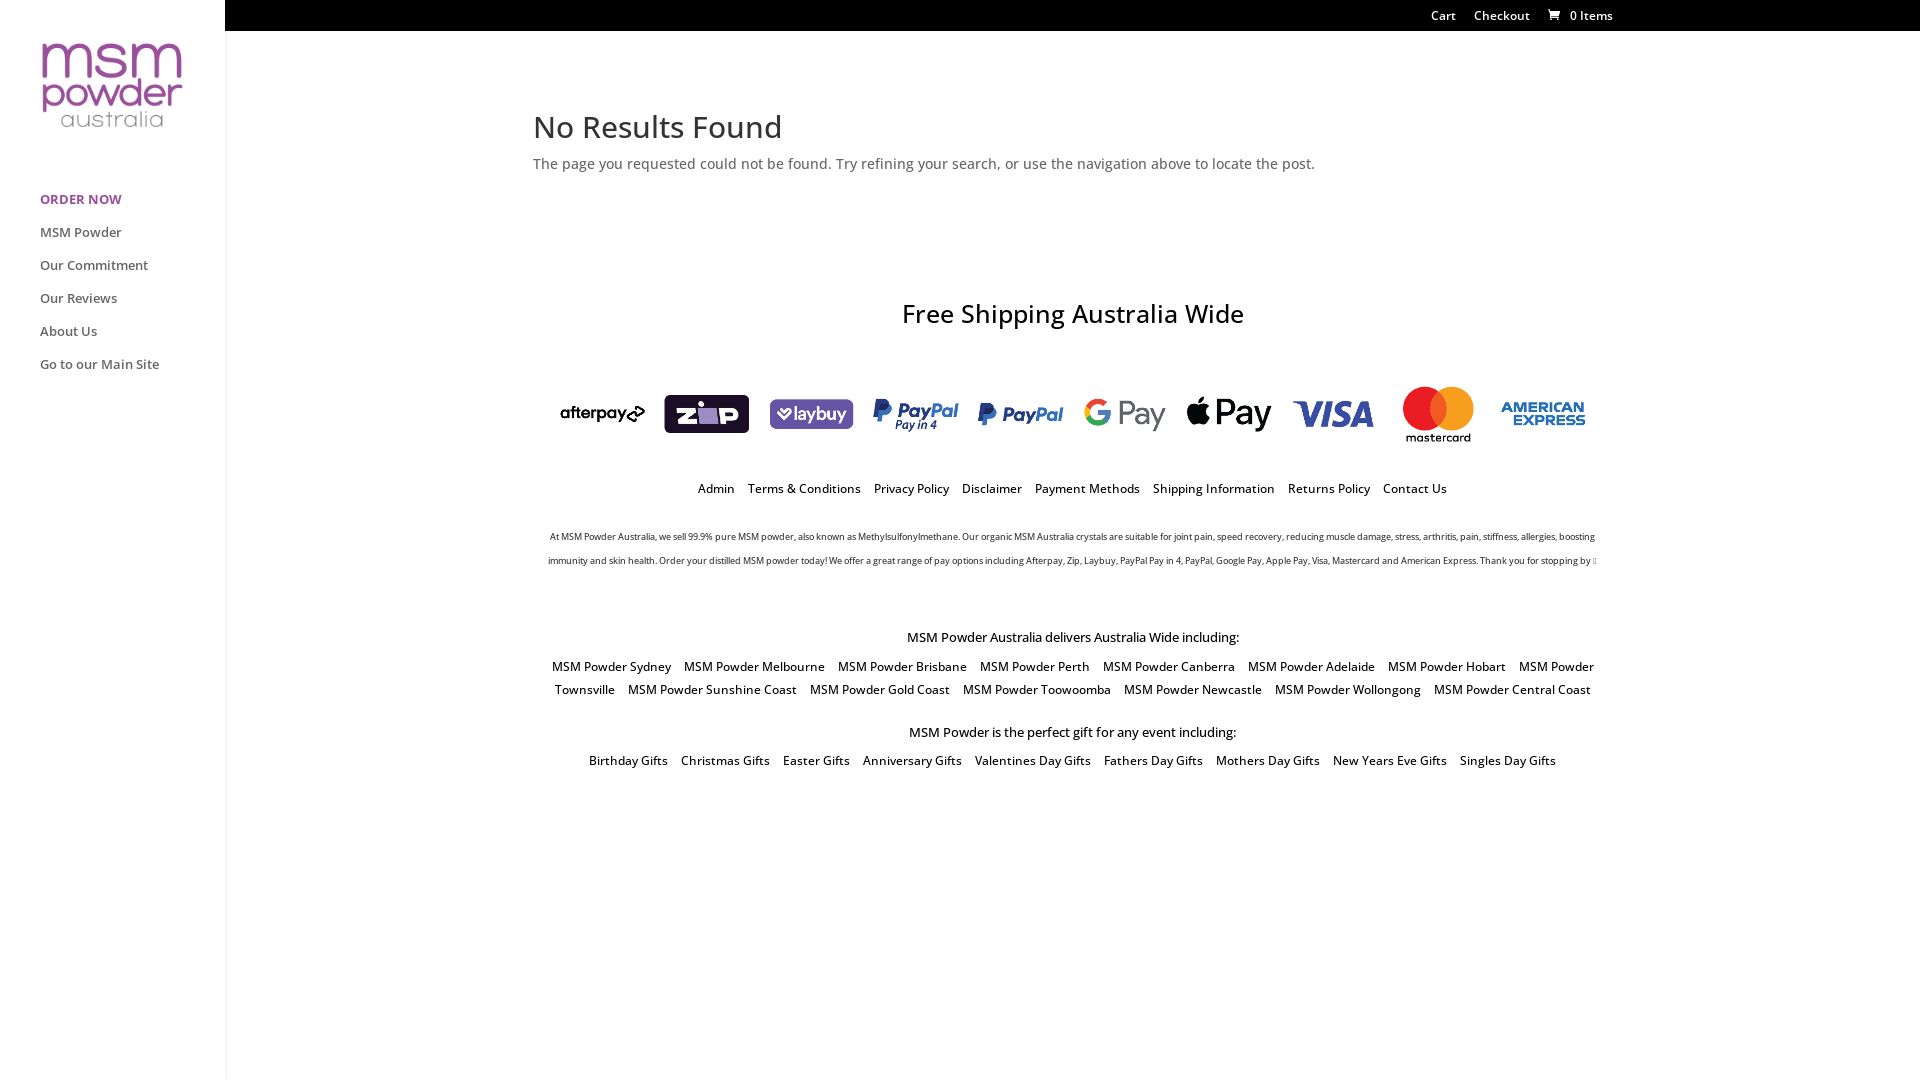  What do you see at coordinates (628, 760) in the screenshot?
I see `Birthday Gifts` at bounding box center [628, 760].